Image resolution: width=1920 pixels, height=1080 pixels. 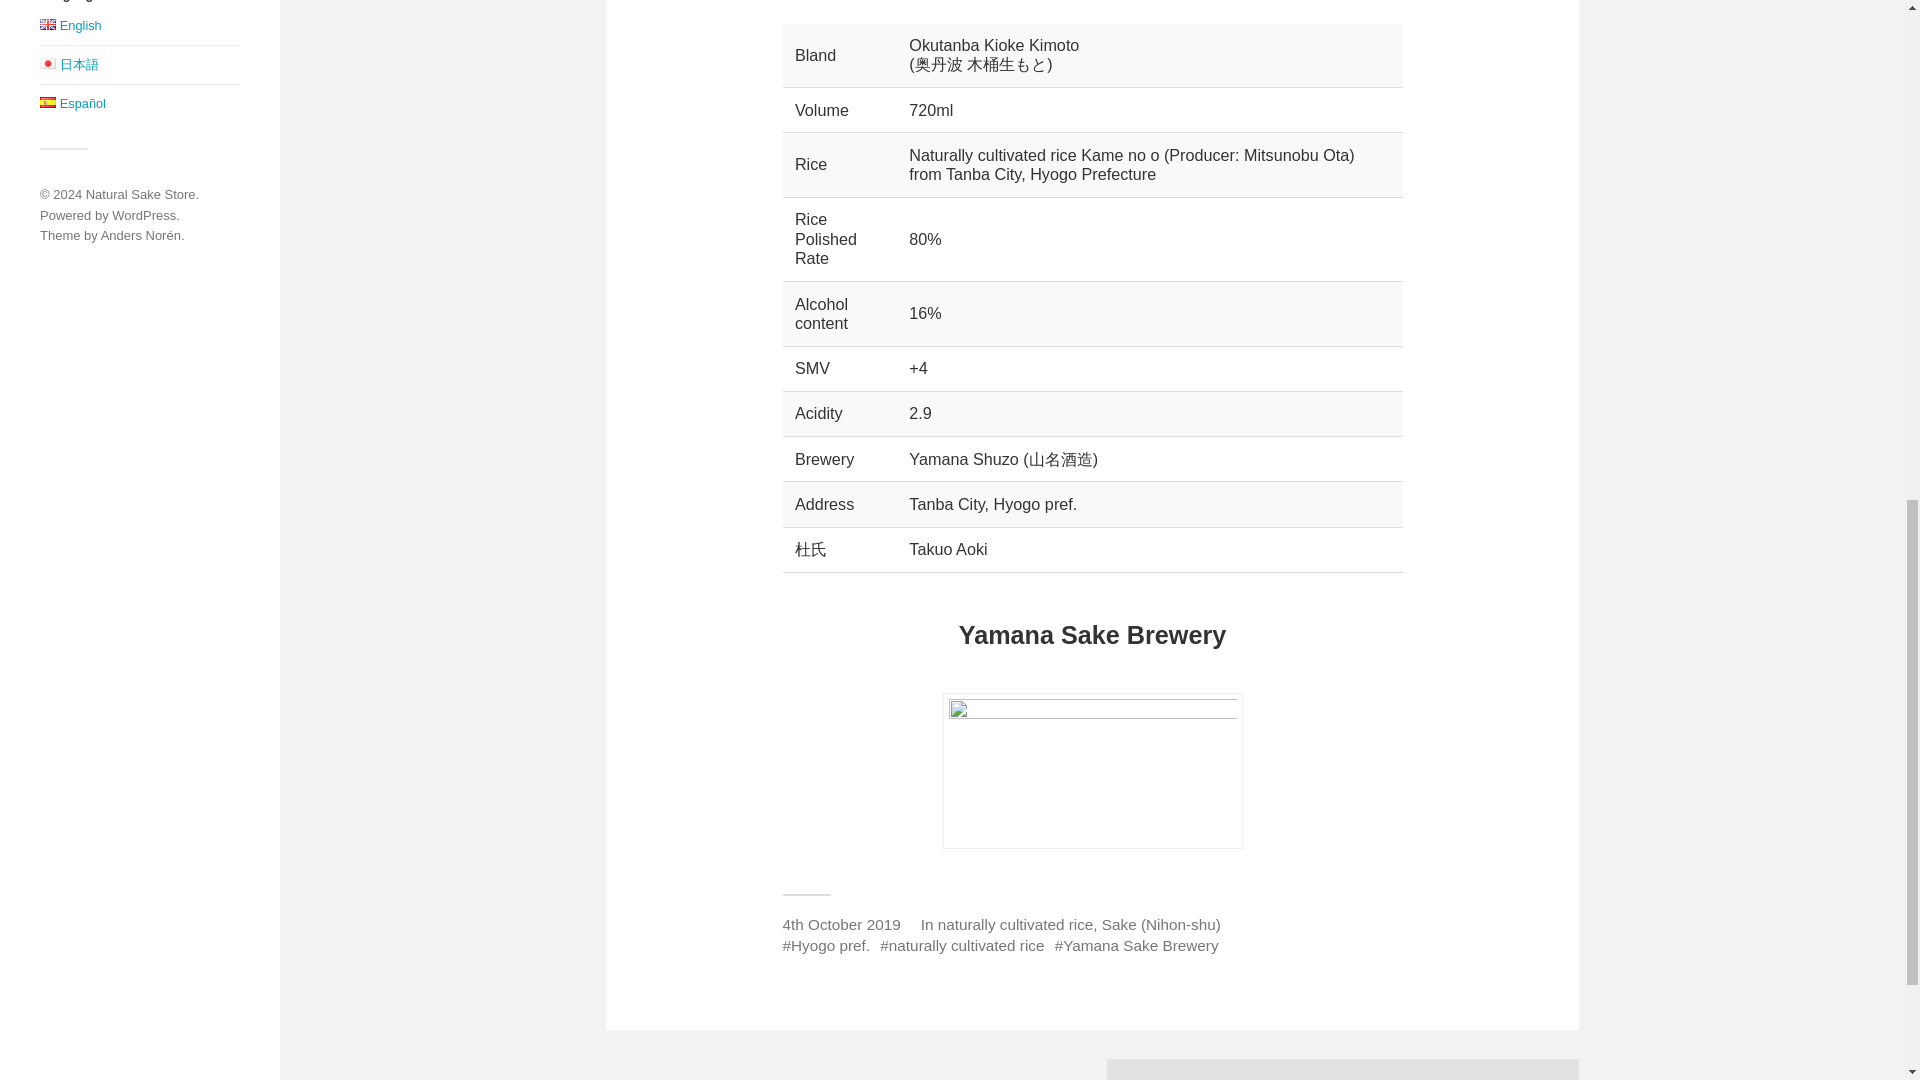 What do you see at coordinates (70, 26) in the screenshot?
I see `English` at bounding box center [70, 26].